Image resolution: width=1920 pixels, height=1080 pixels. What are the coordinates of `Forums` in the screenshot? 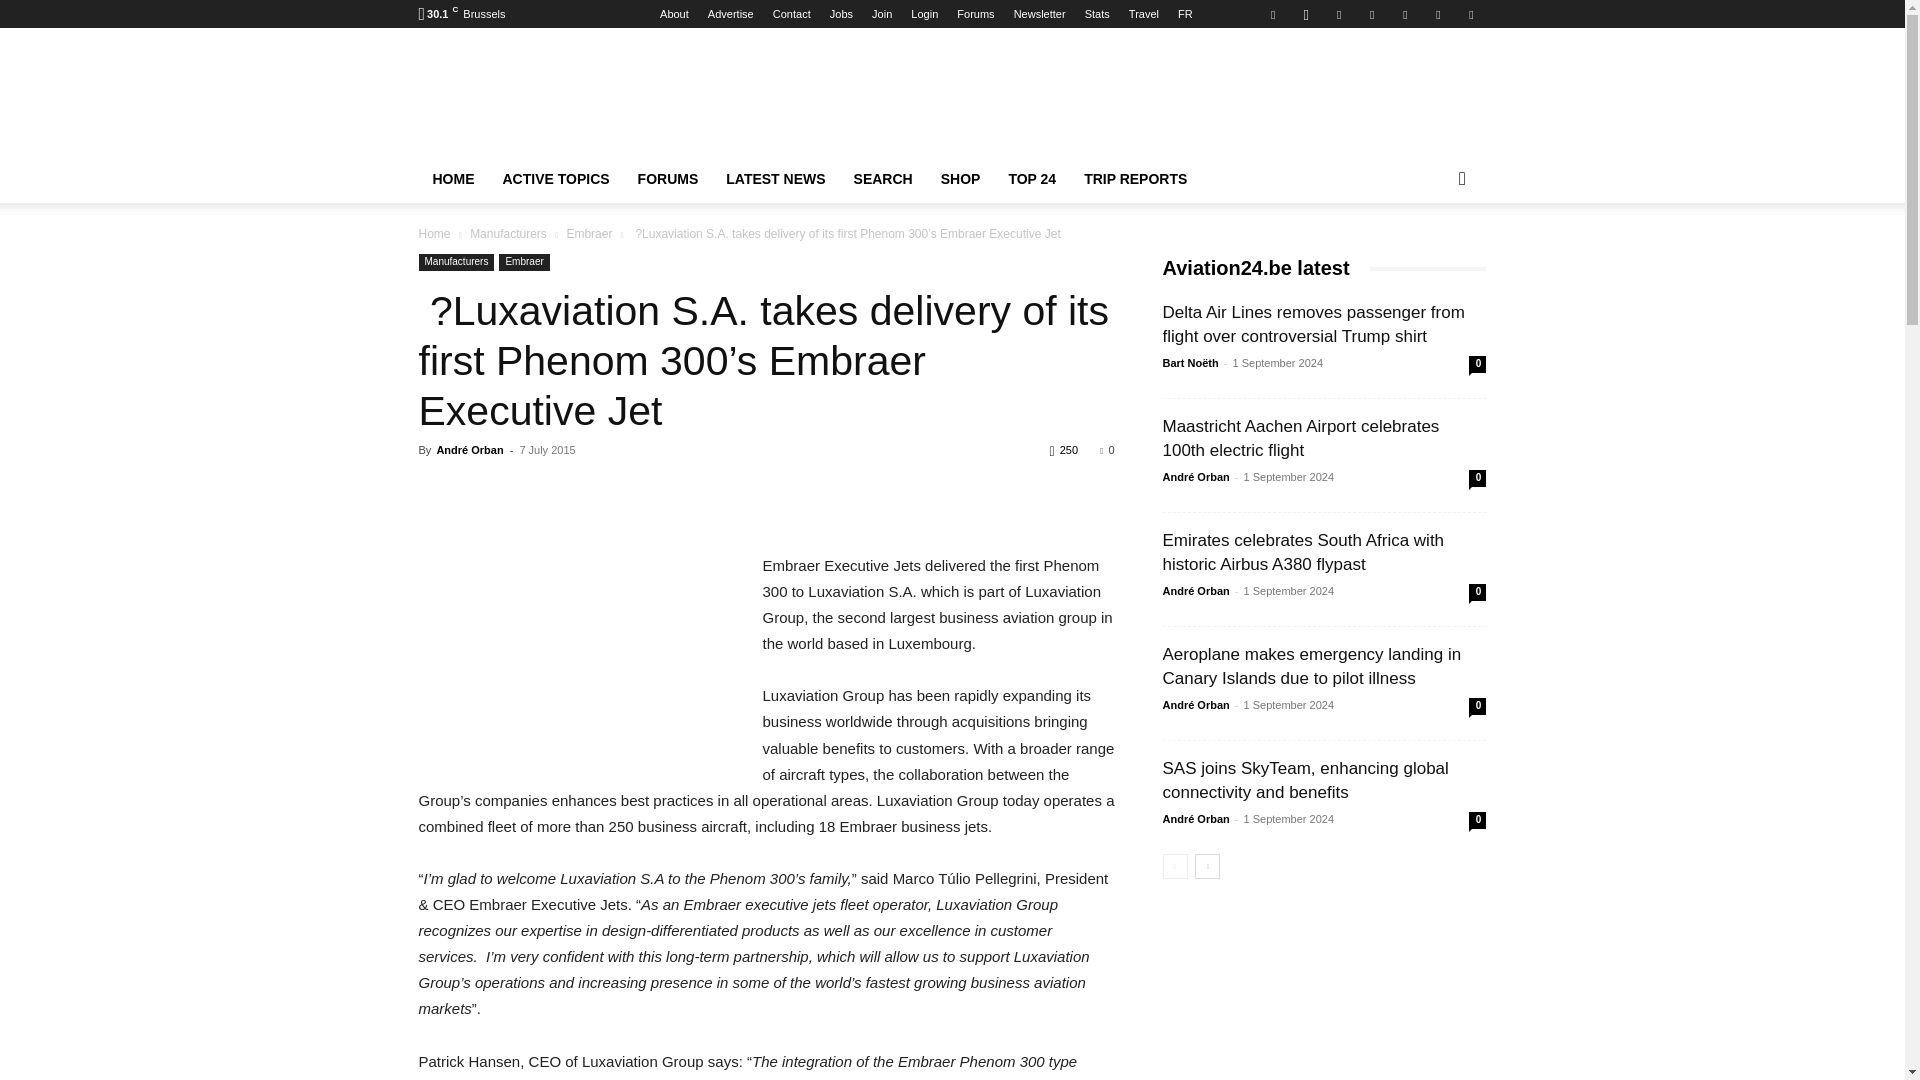 It's located at (975, 14).